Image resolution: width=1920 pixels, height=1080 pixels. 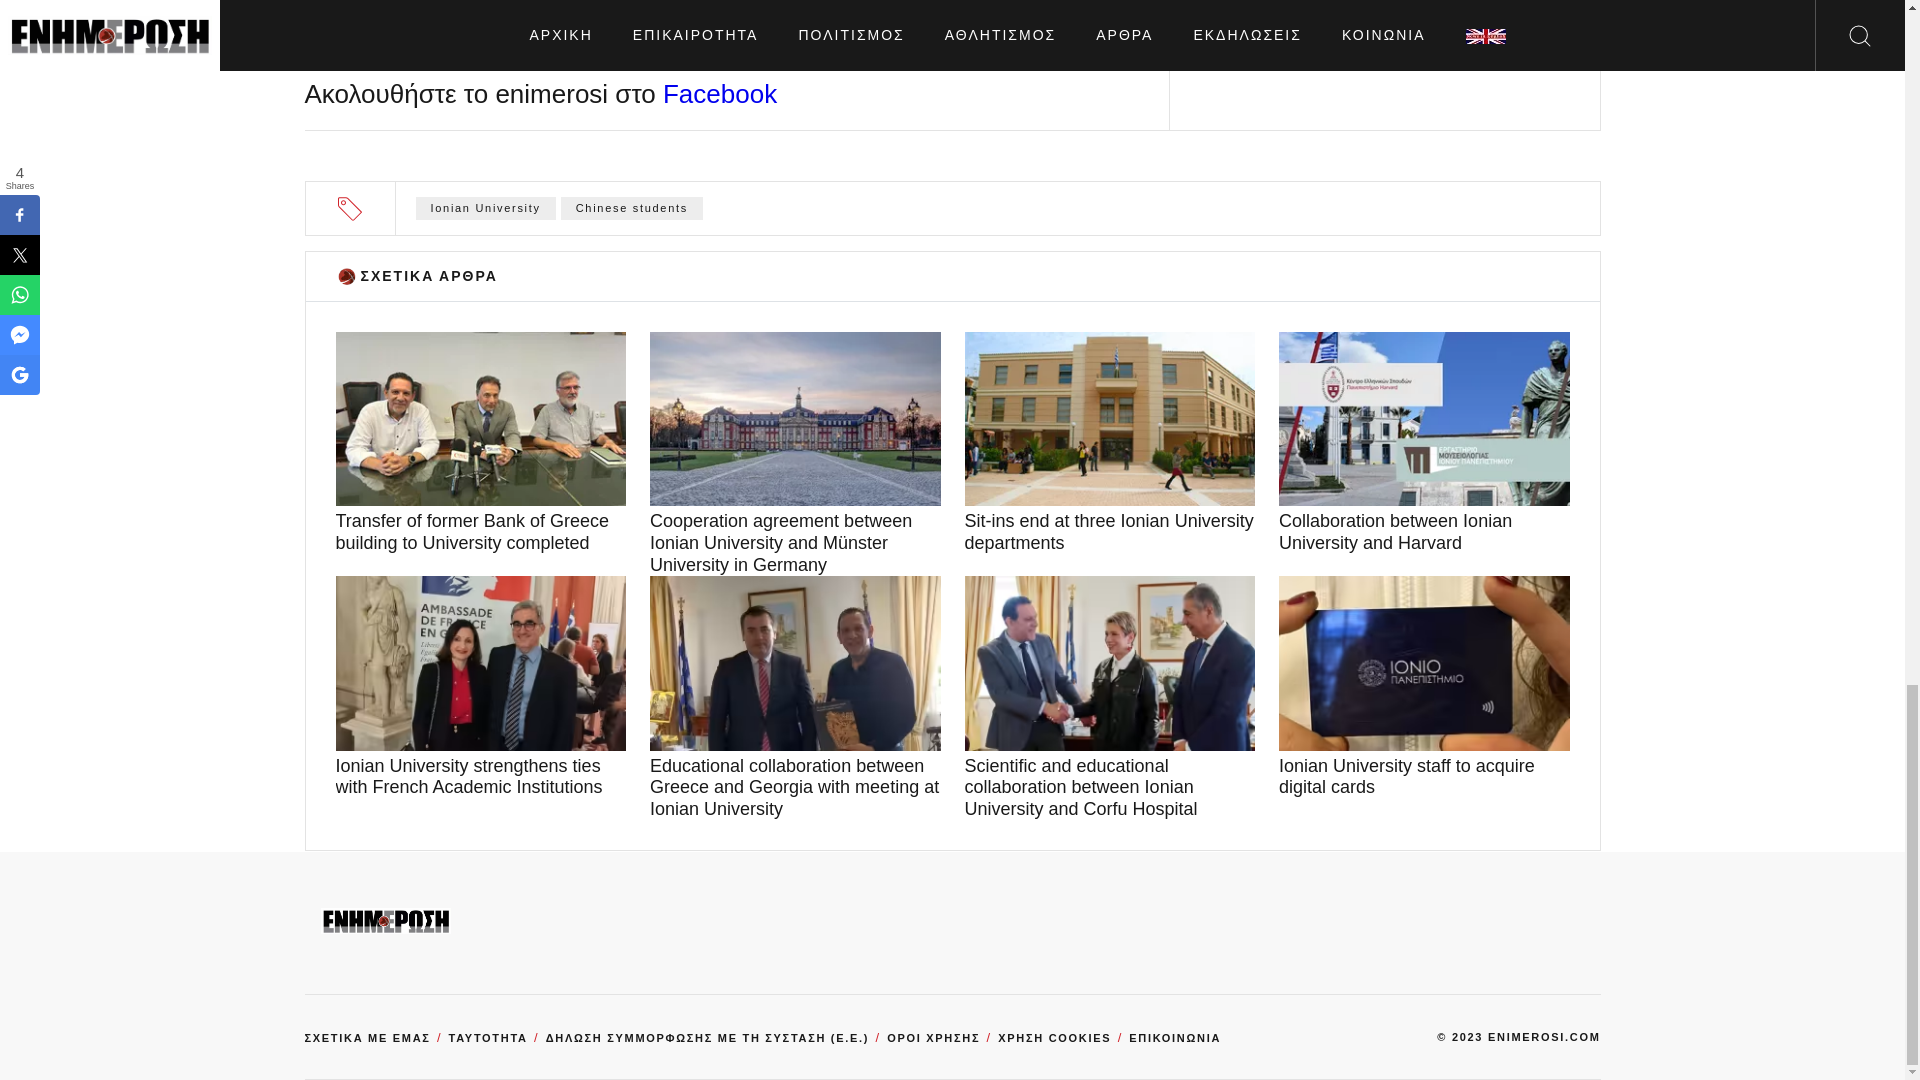 What do you see at coordinates (631, 208) in the screenshot?
I see `Chinese students` at bounding box center [631, 208].